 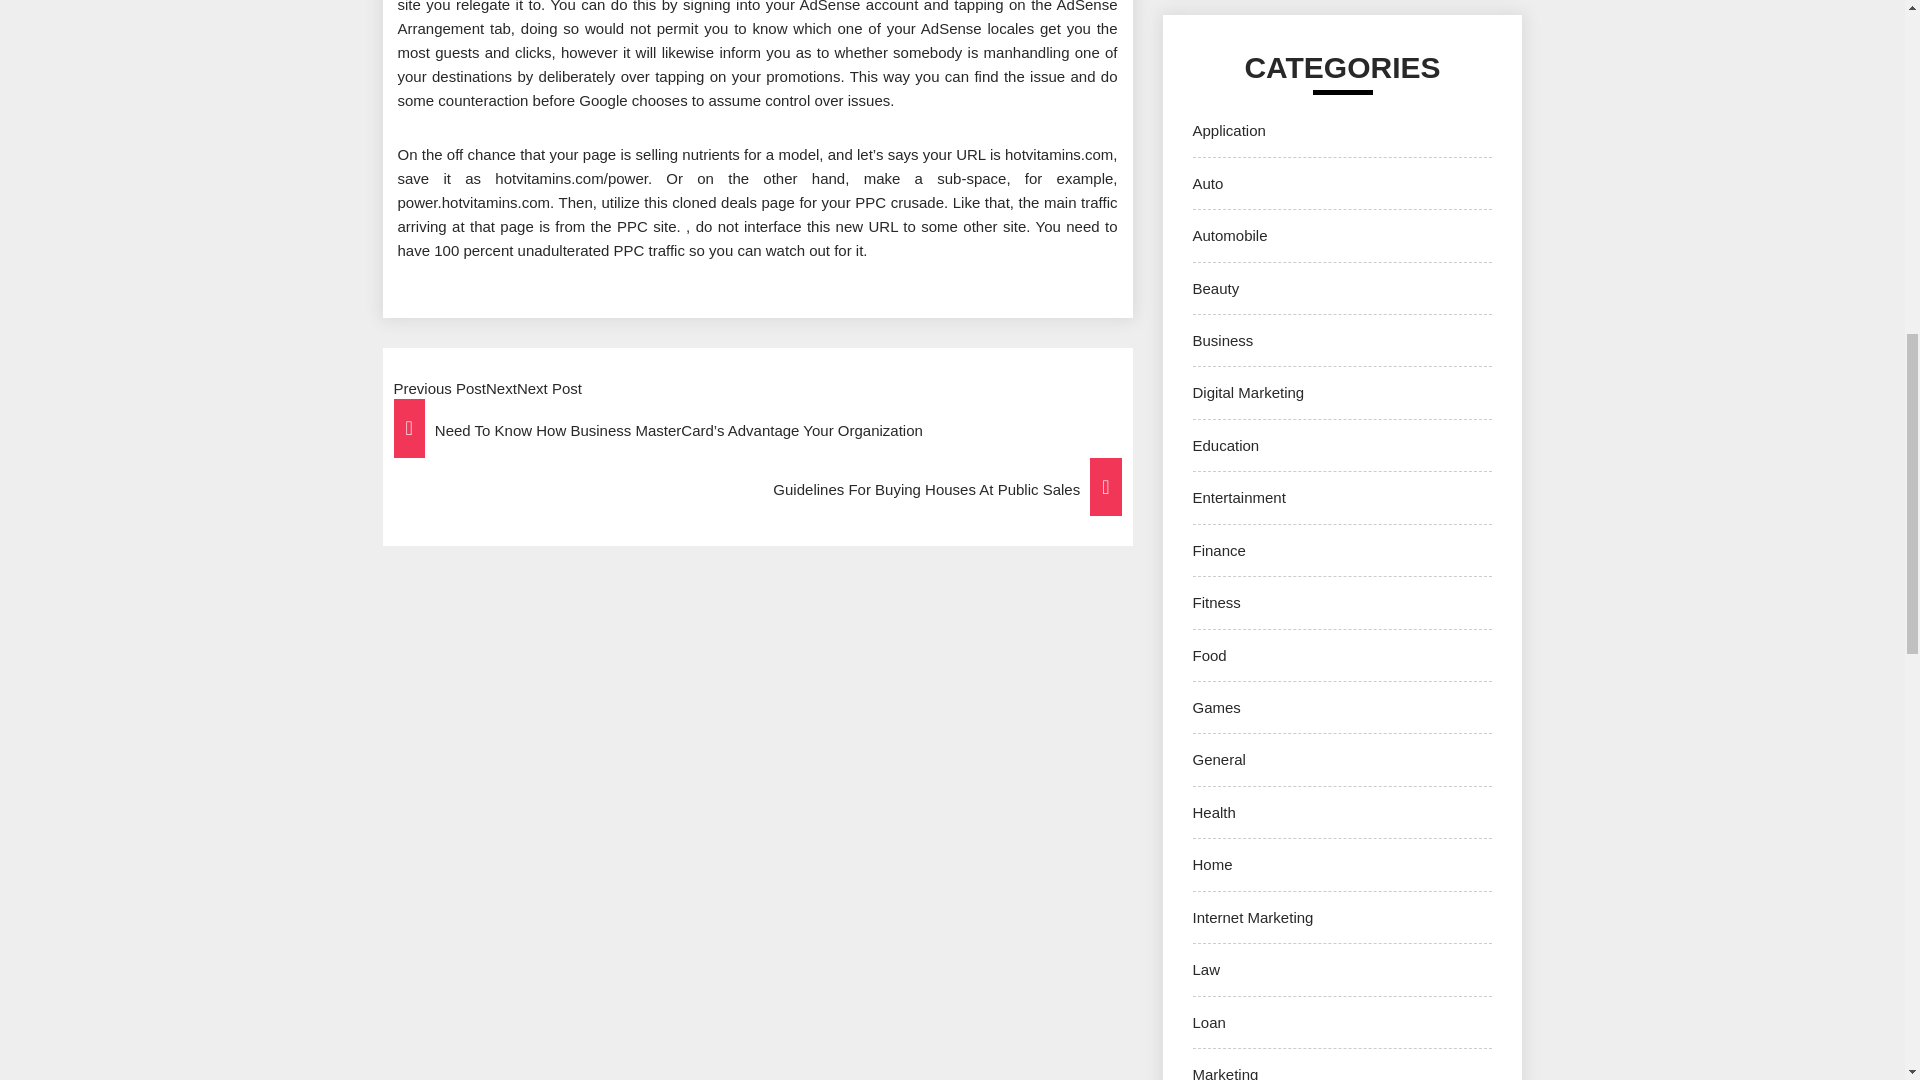 What do you see at coordinates (1216, 707) in the screenshot?
I see `Games` at bounding box center [1216, 707].